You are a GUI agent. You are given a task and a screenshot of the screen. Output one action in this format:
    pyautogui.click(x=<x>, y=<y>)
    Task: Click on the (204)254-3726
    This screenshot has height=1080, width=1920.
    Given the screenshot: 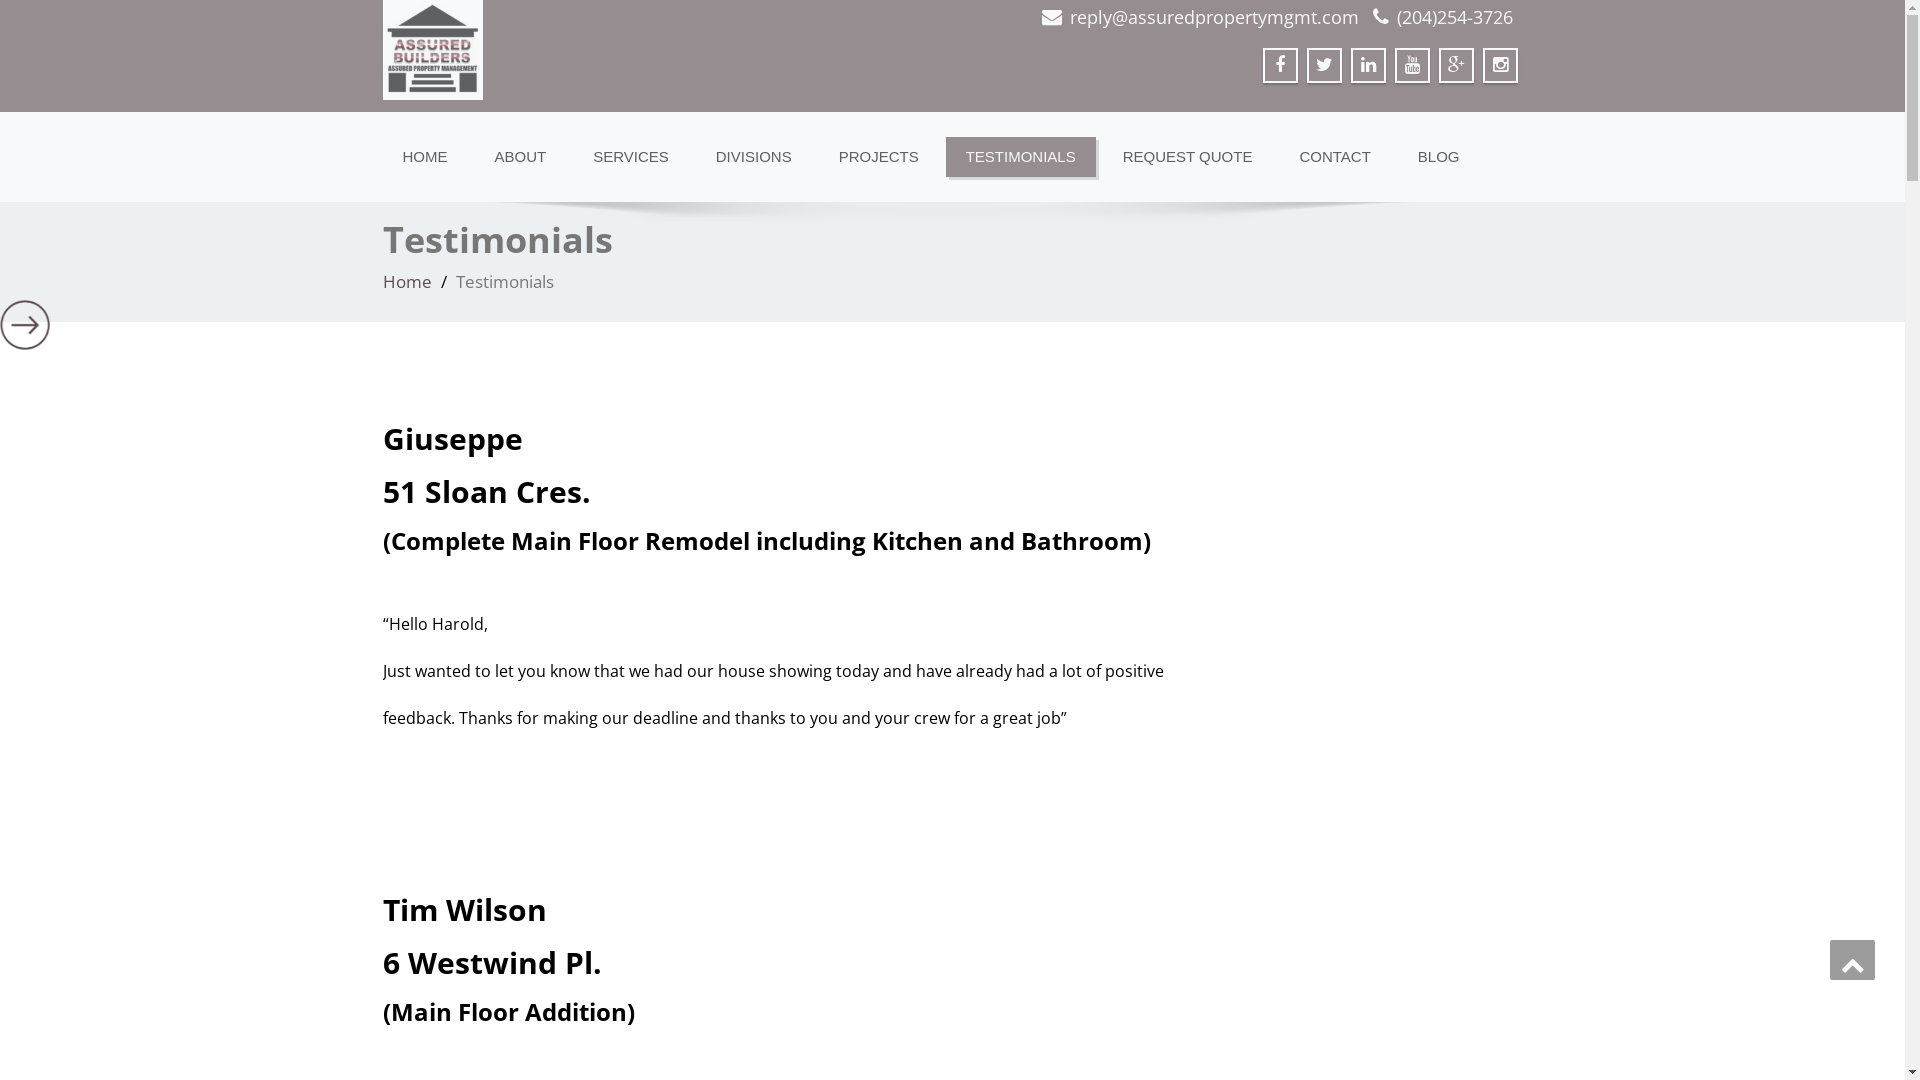 What is the action you would take?
    pyautogui.click(x=1454, y=17)
    